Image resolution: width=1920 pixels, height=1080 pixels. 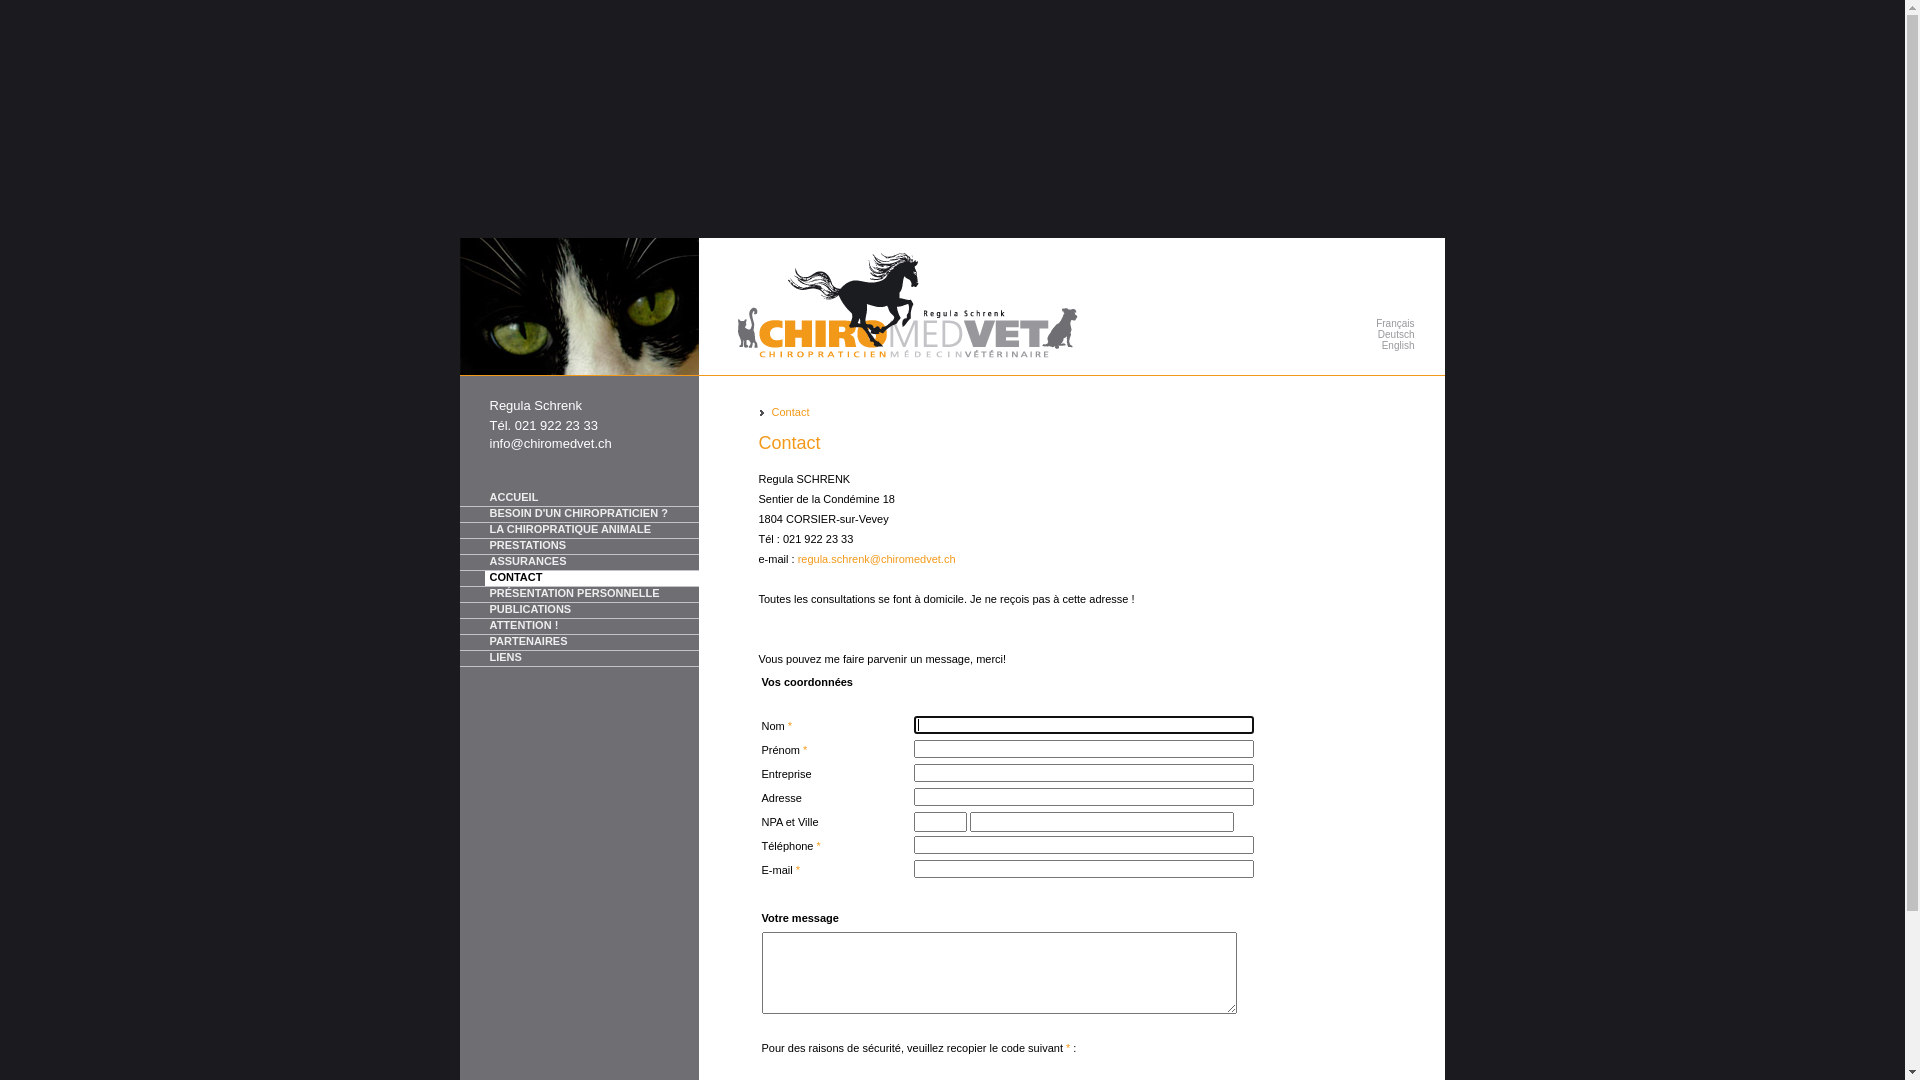 What do you see at coordinates (591, 530) in the screenshot?
I see `LA CHIROPRATIQUE ANIMALE` at bounding box center [591, 530].